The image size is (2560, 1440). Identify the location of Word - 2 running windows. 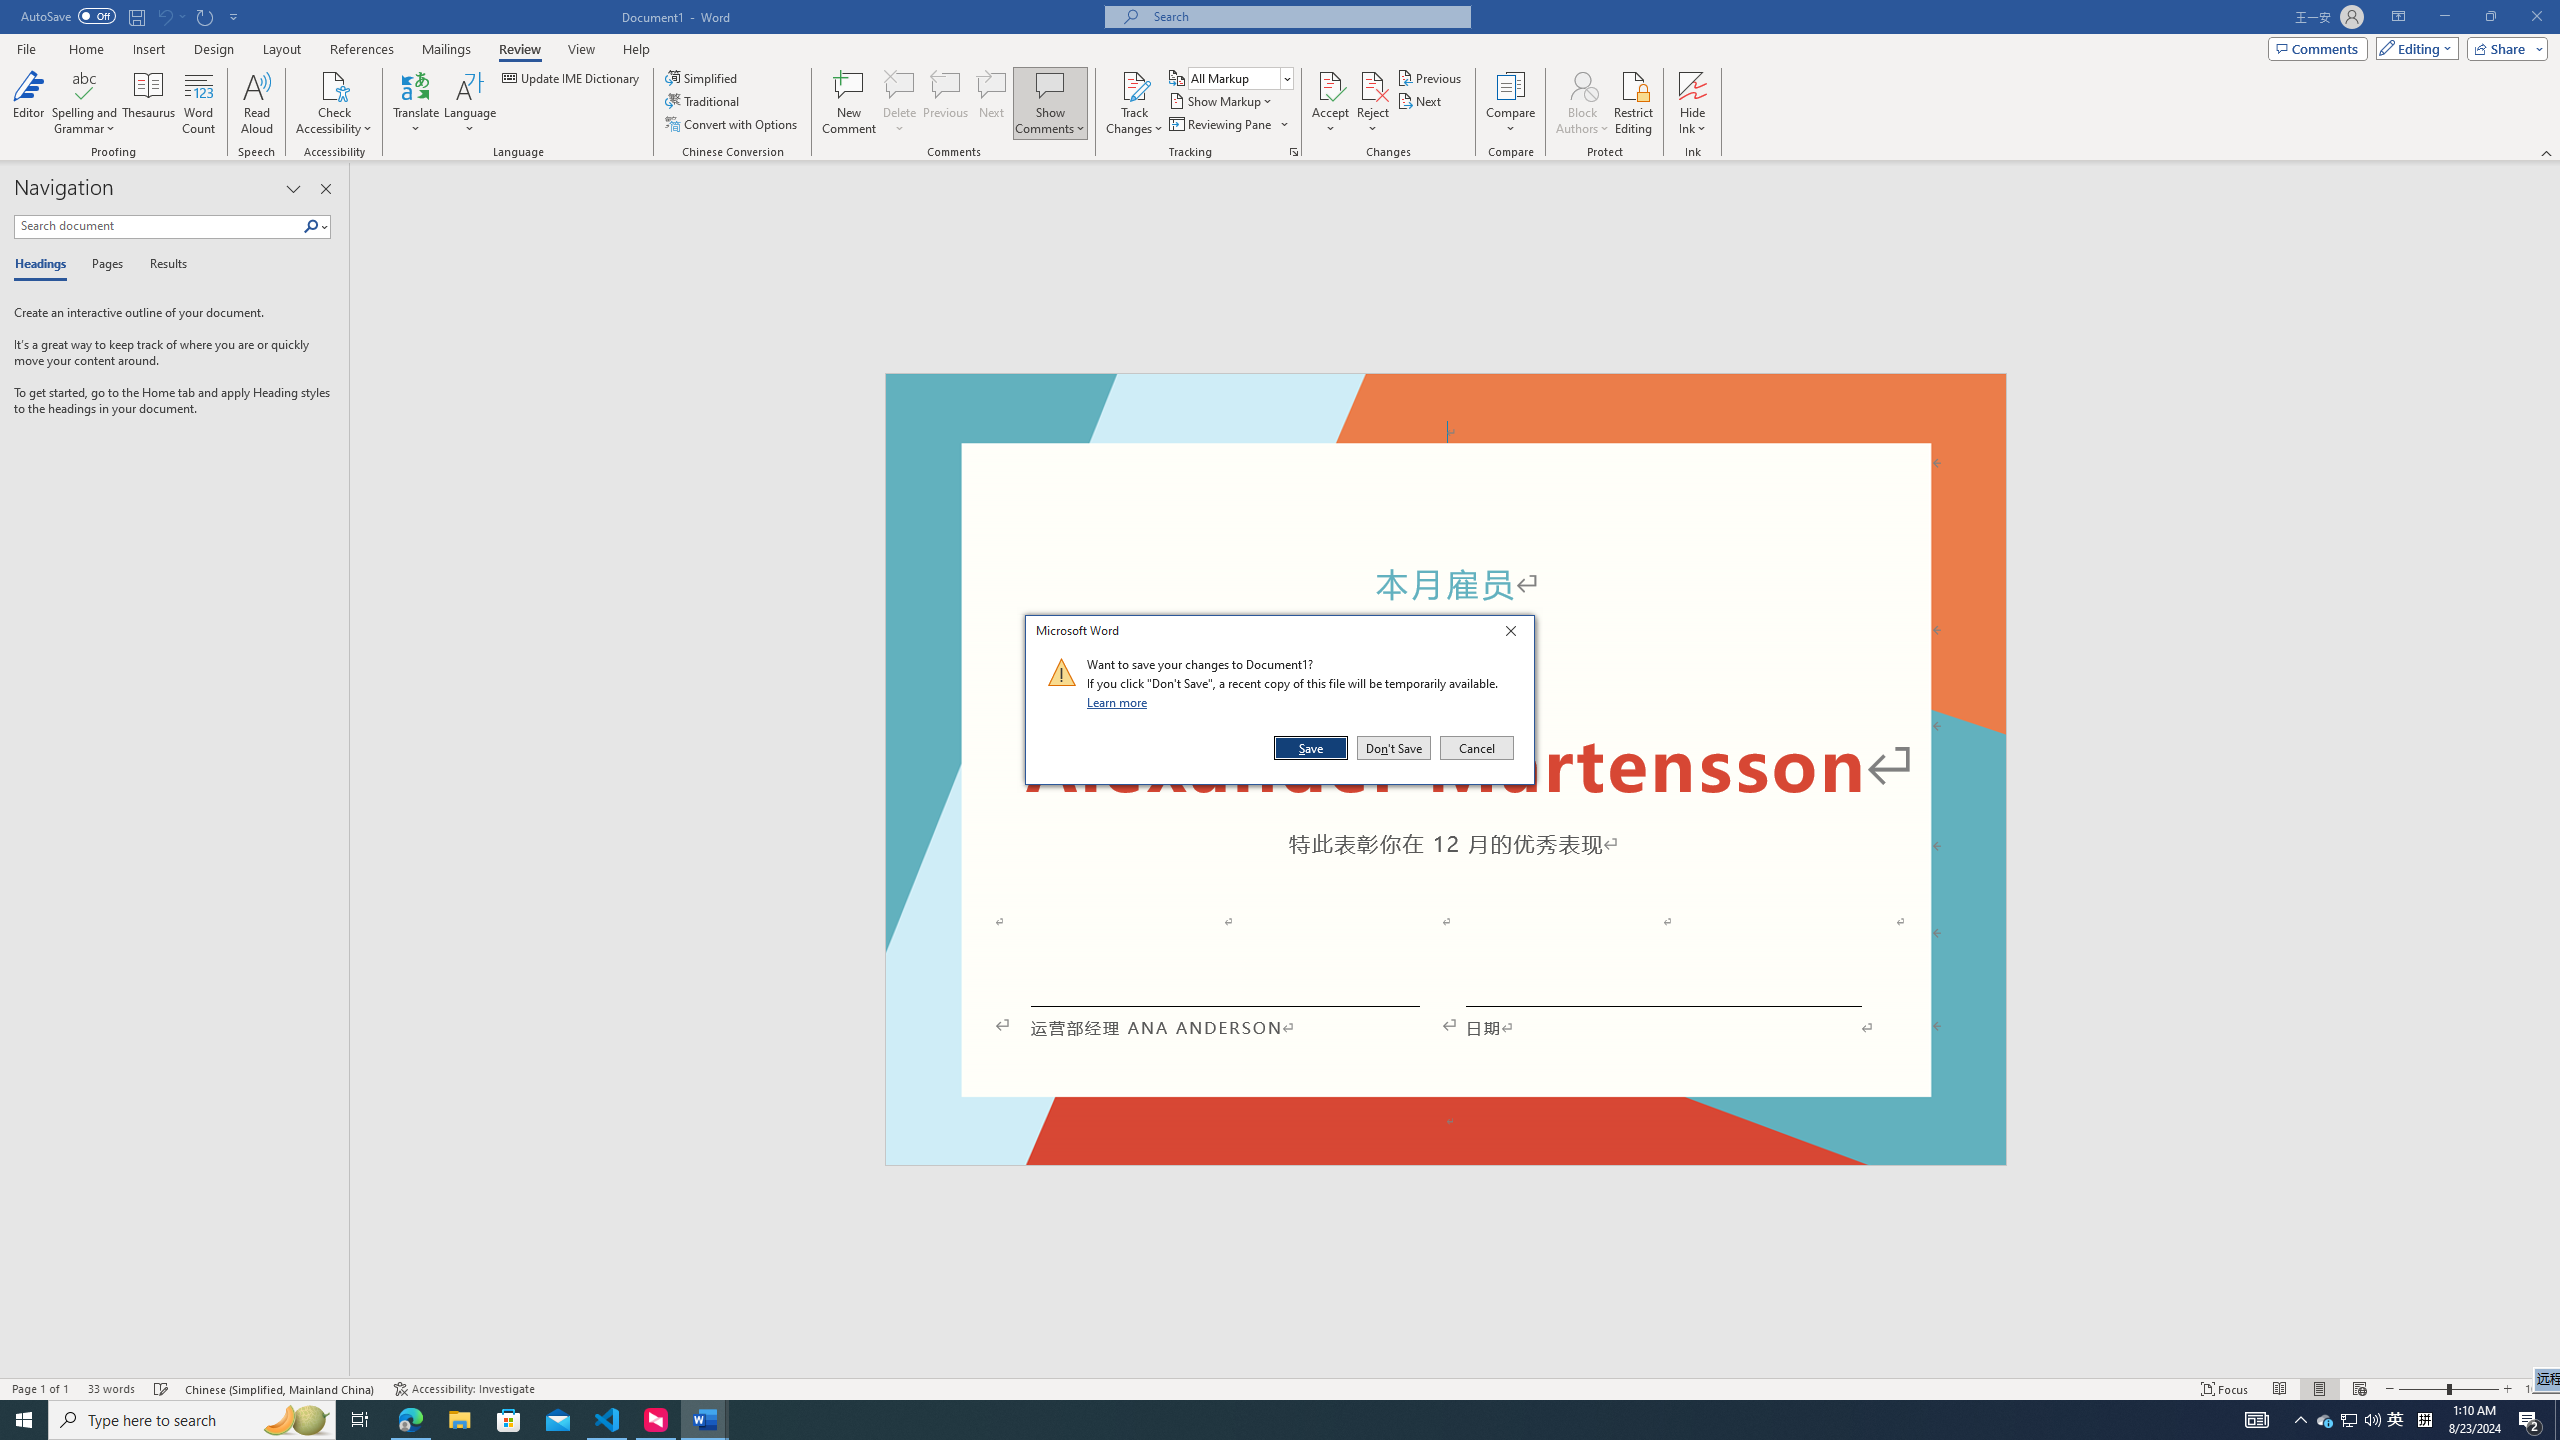
(704, 1420).